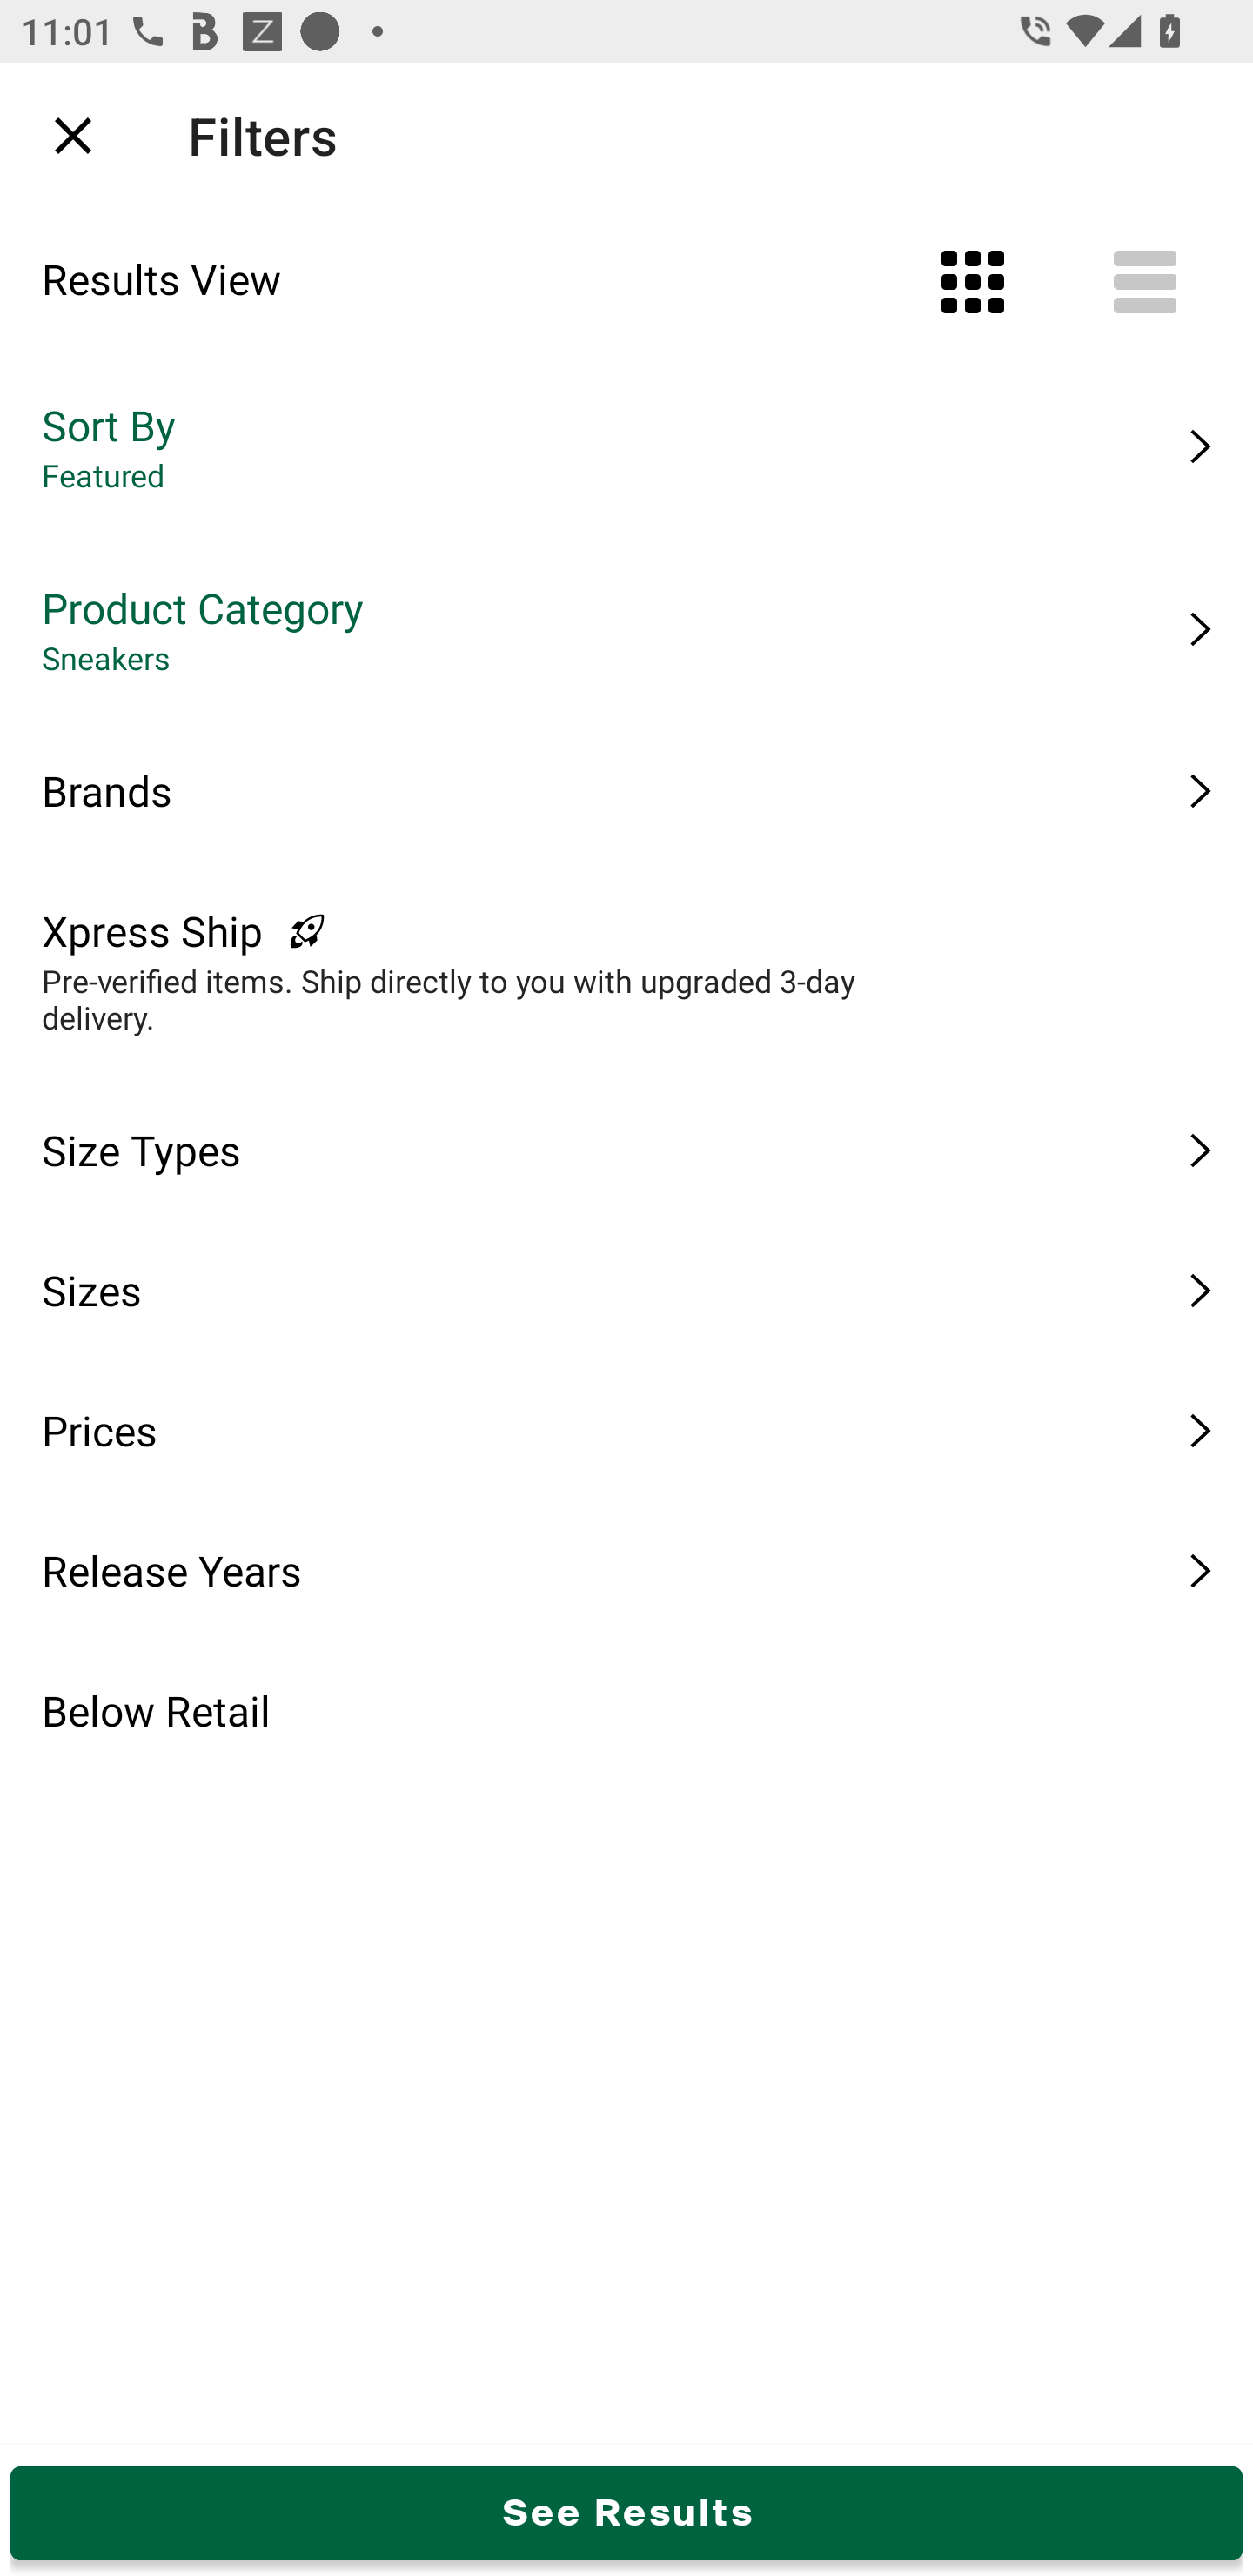  What do you see at coordinates (626, 1150) in the screenshot?
I see `Size Types Next` at bounding box center [626, 1150].